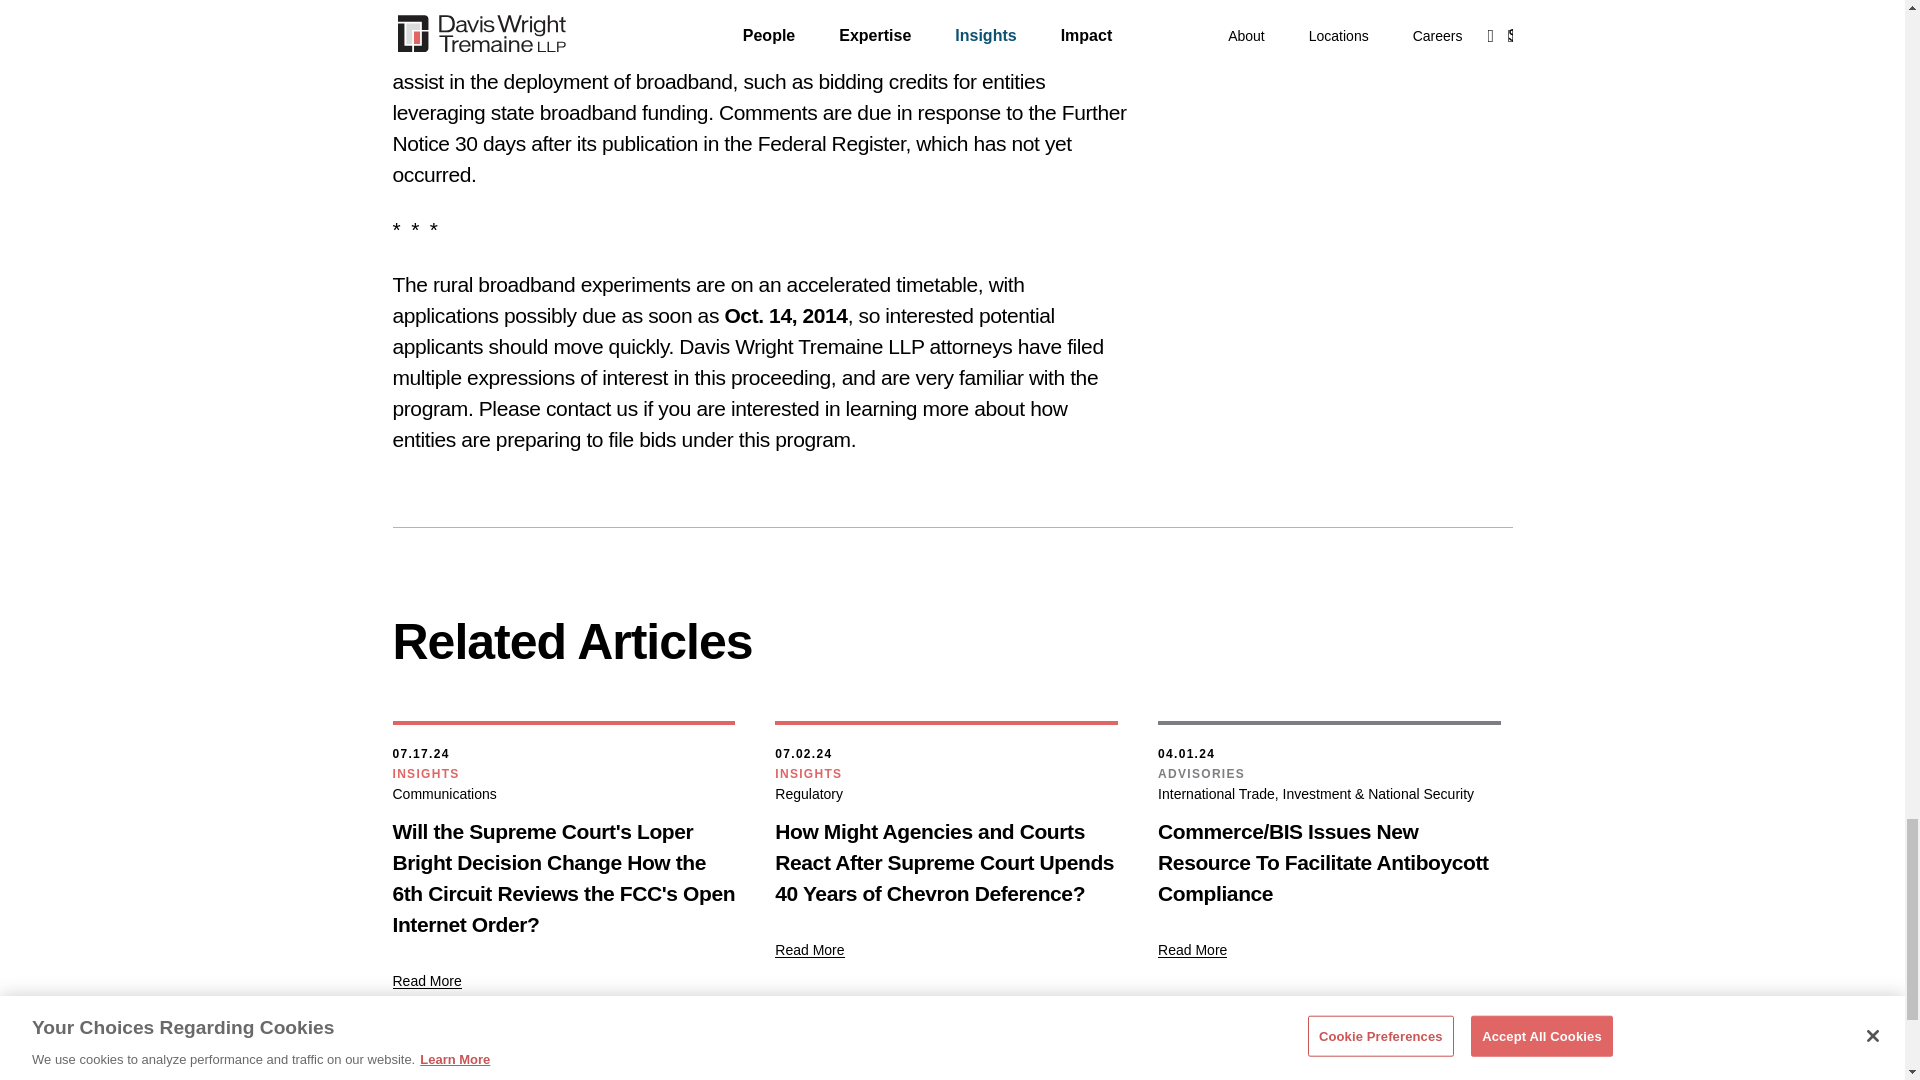 Image resolution: width=1920 pixels, height=1080 pixels. What do you see at coordinates (1192, 950) in the screenshot?
I see `Read More` at bounding box center [1192, 950].